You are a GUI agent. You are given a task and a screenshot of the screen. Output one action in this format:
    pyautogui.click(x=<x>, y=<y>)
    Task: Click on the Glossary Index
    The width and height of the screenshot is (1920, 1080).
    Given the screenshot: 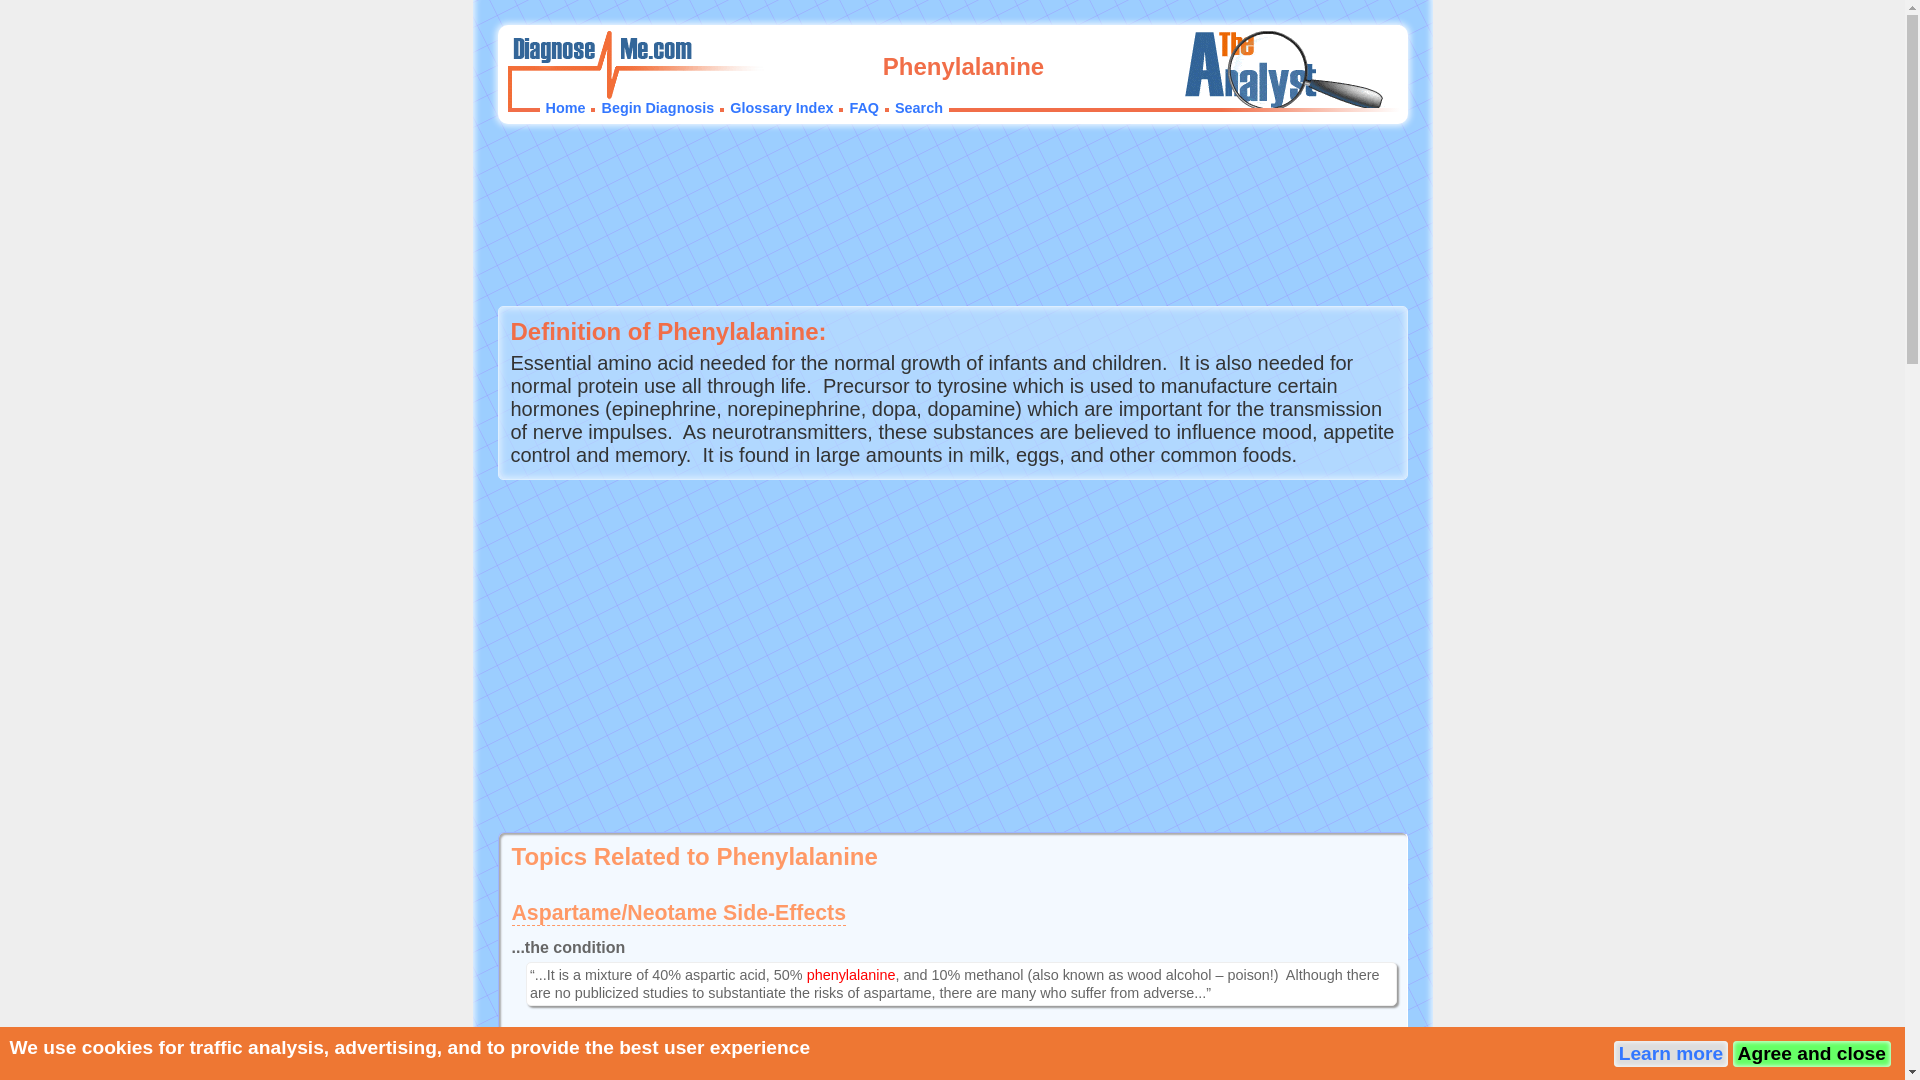 What is the action you would take?
    pyautogui.click(x=781, y=108)
    